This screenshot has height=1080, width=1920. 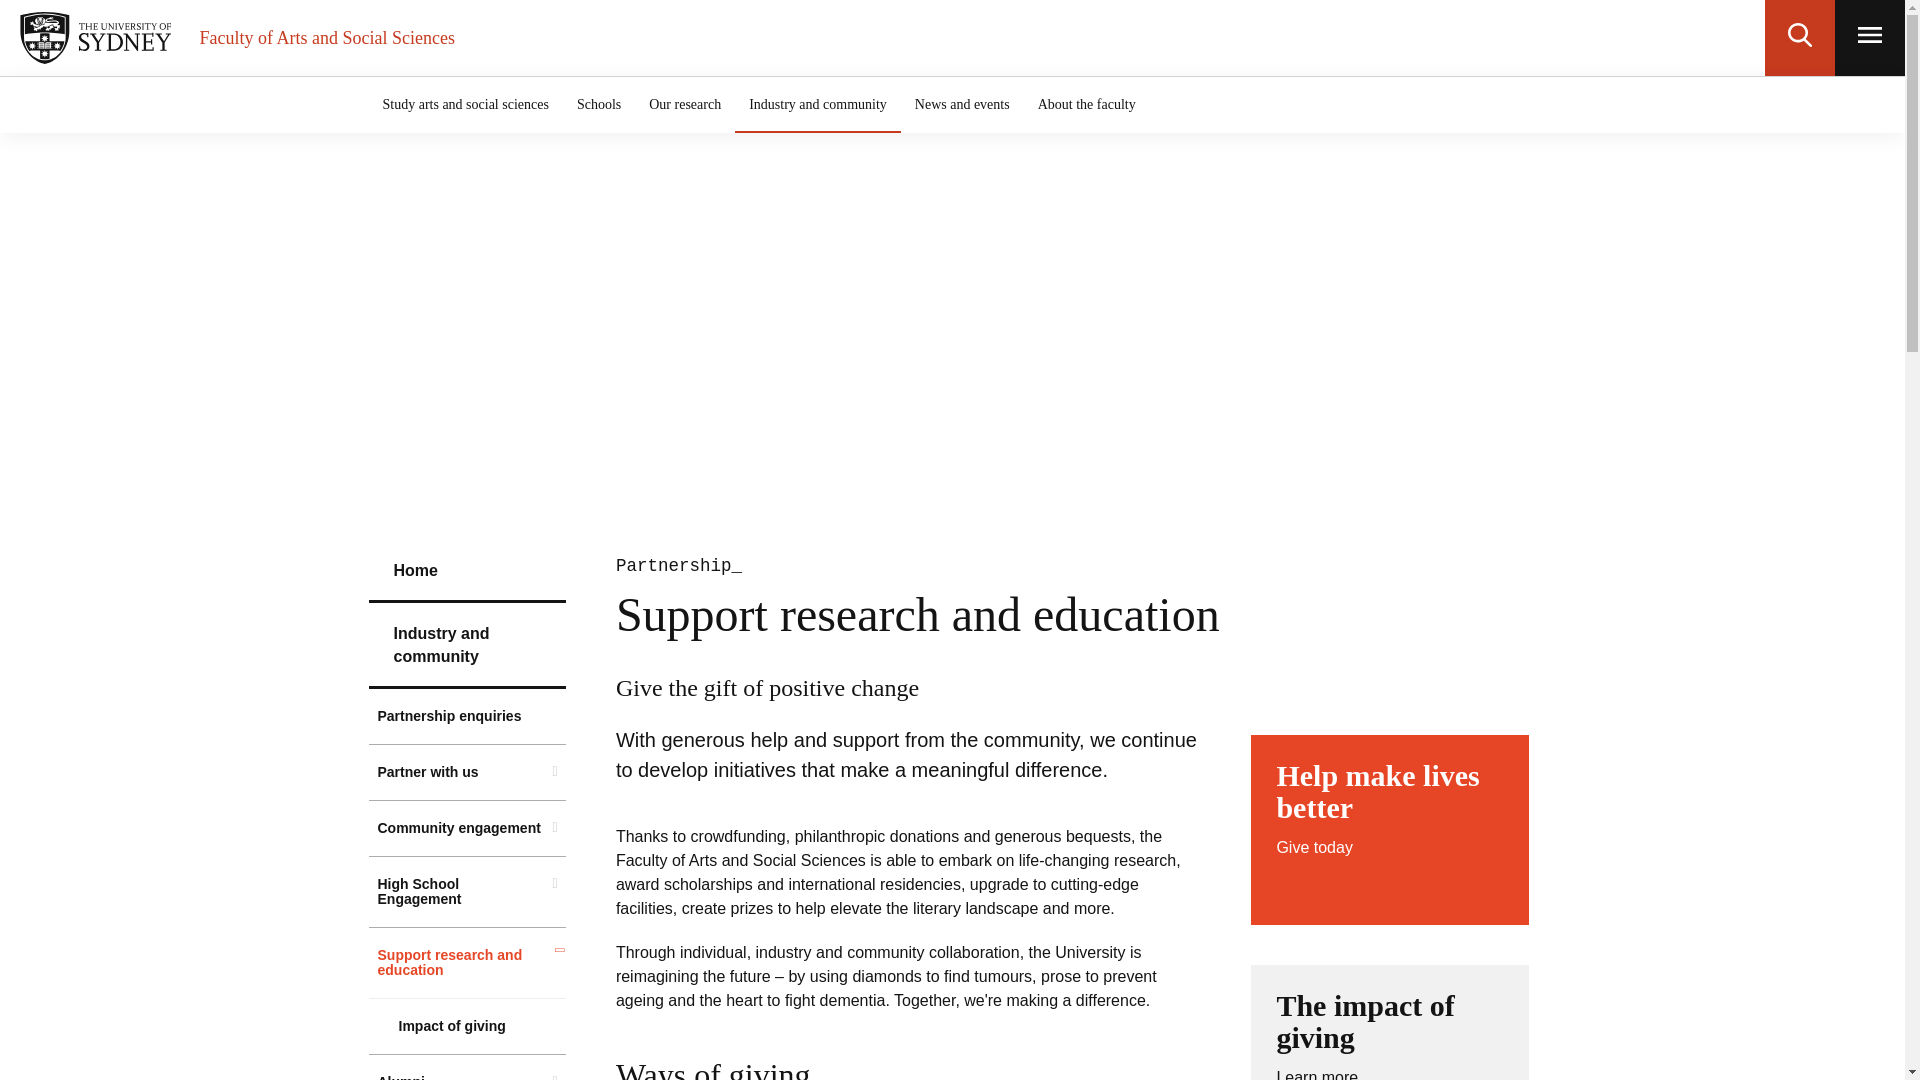 I want to click on About the faculty, so click(x=1086, y=104).